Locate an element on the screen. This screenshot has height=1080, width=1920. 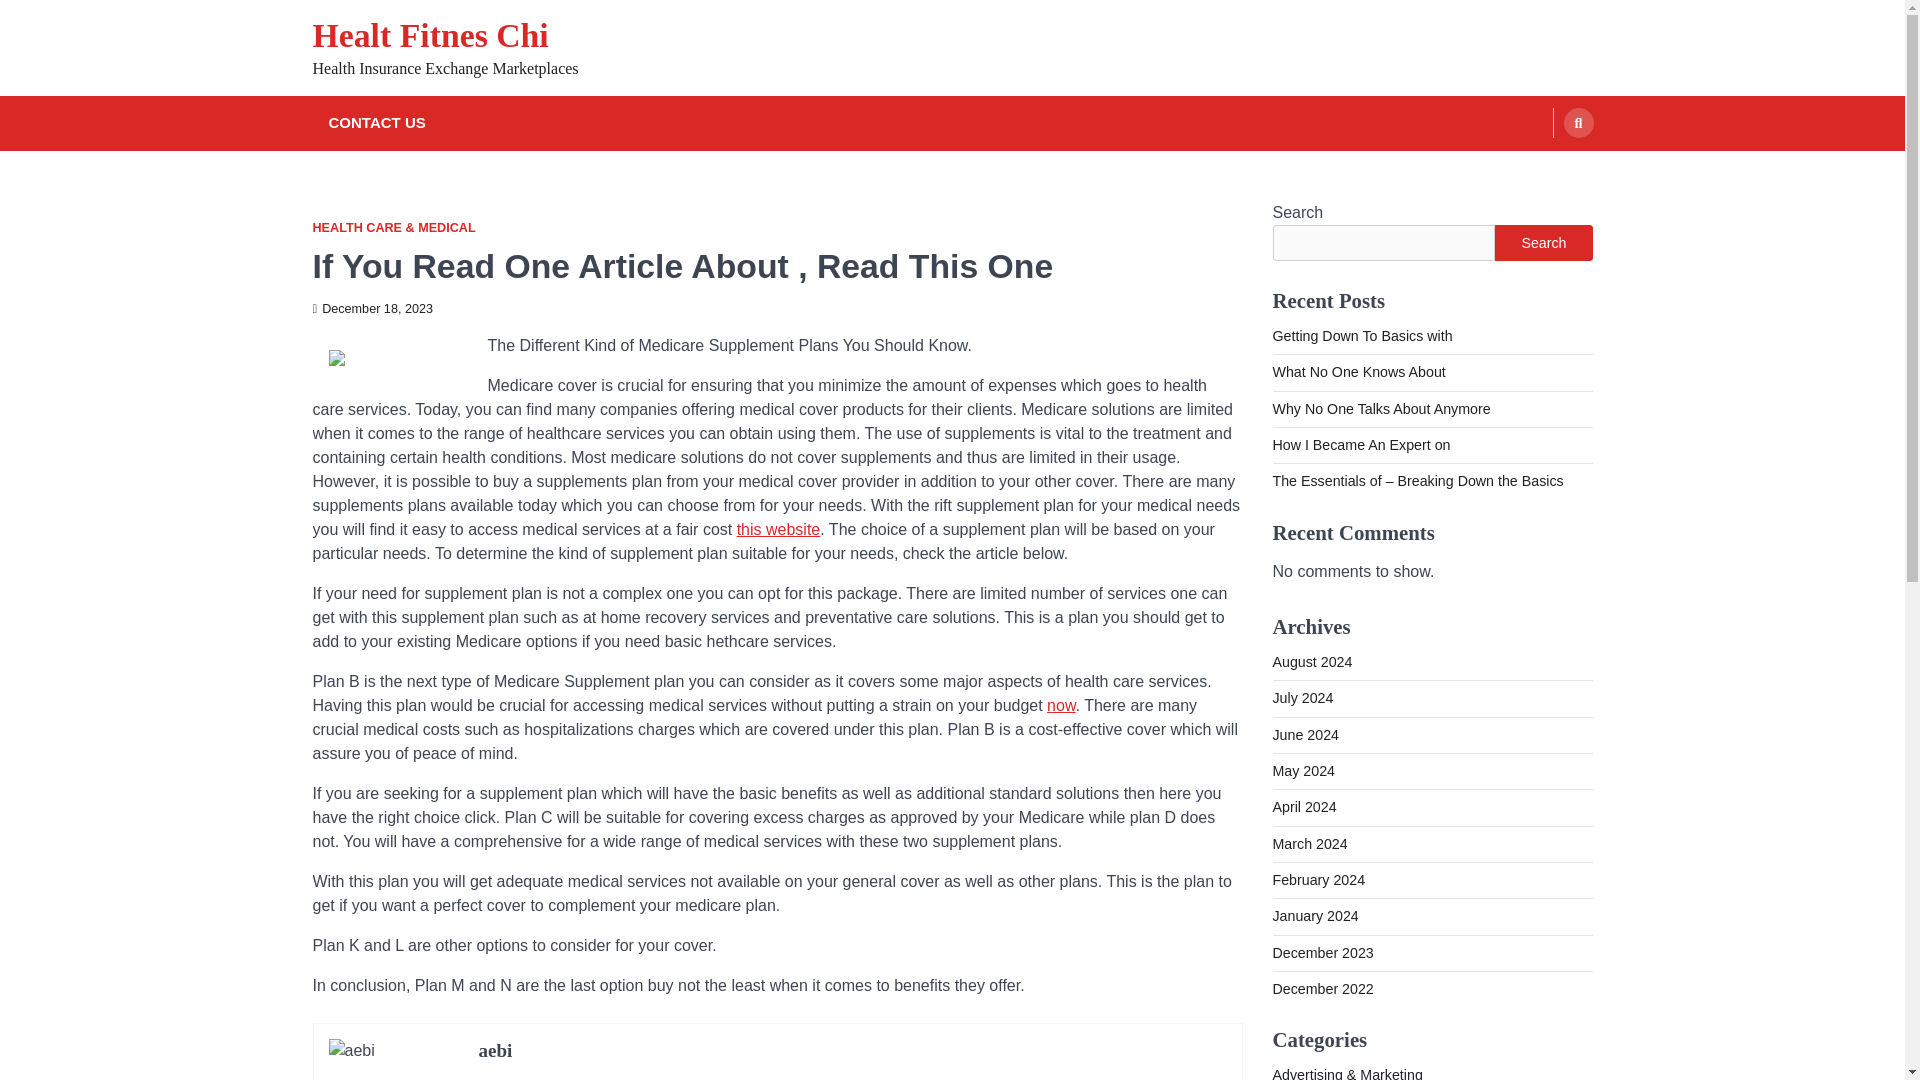
CONTACT US is located at coordinates (376, 124).